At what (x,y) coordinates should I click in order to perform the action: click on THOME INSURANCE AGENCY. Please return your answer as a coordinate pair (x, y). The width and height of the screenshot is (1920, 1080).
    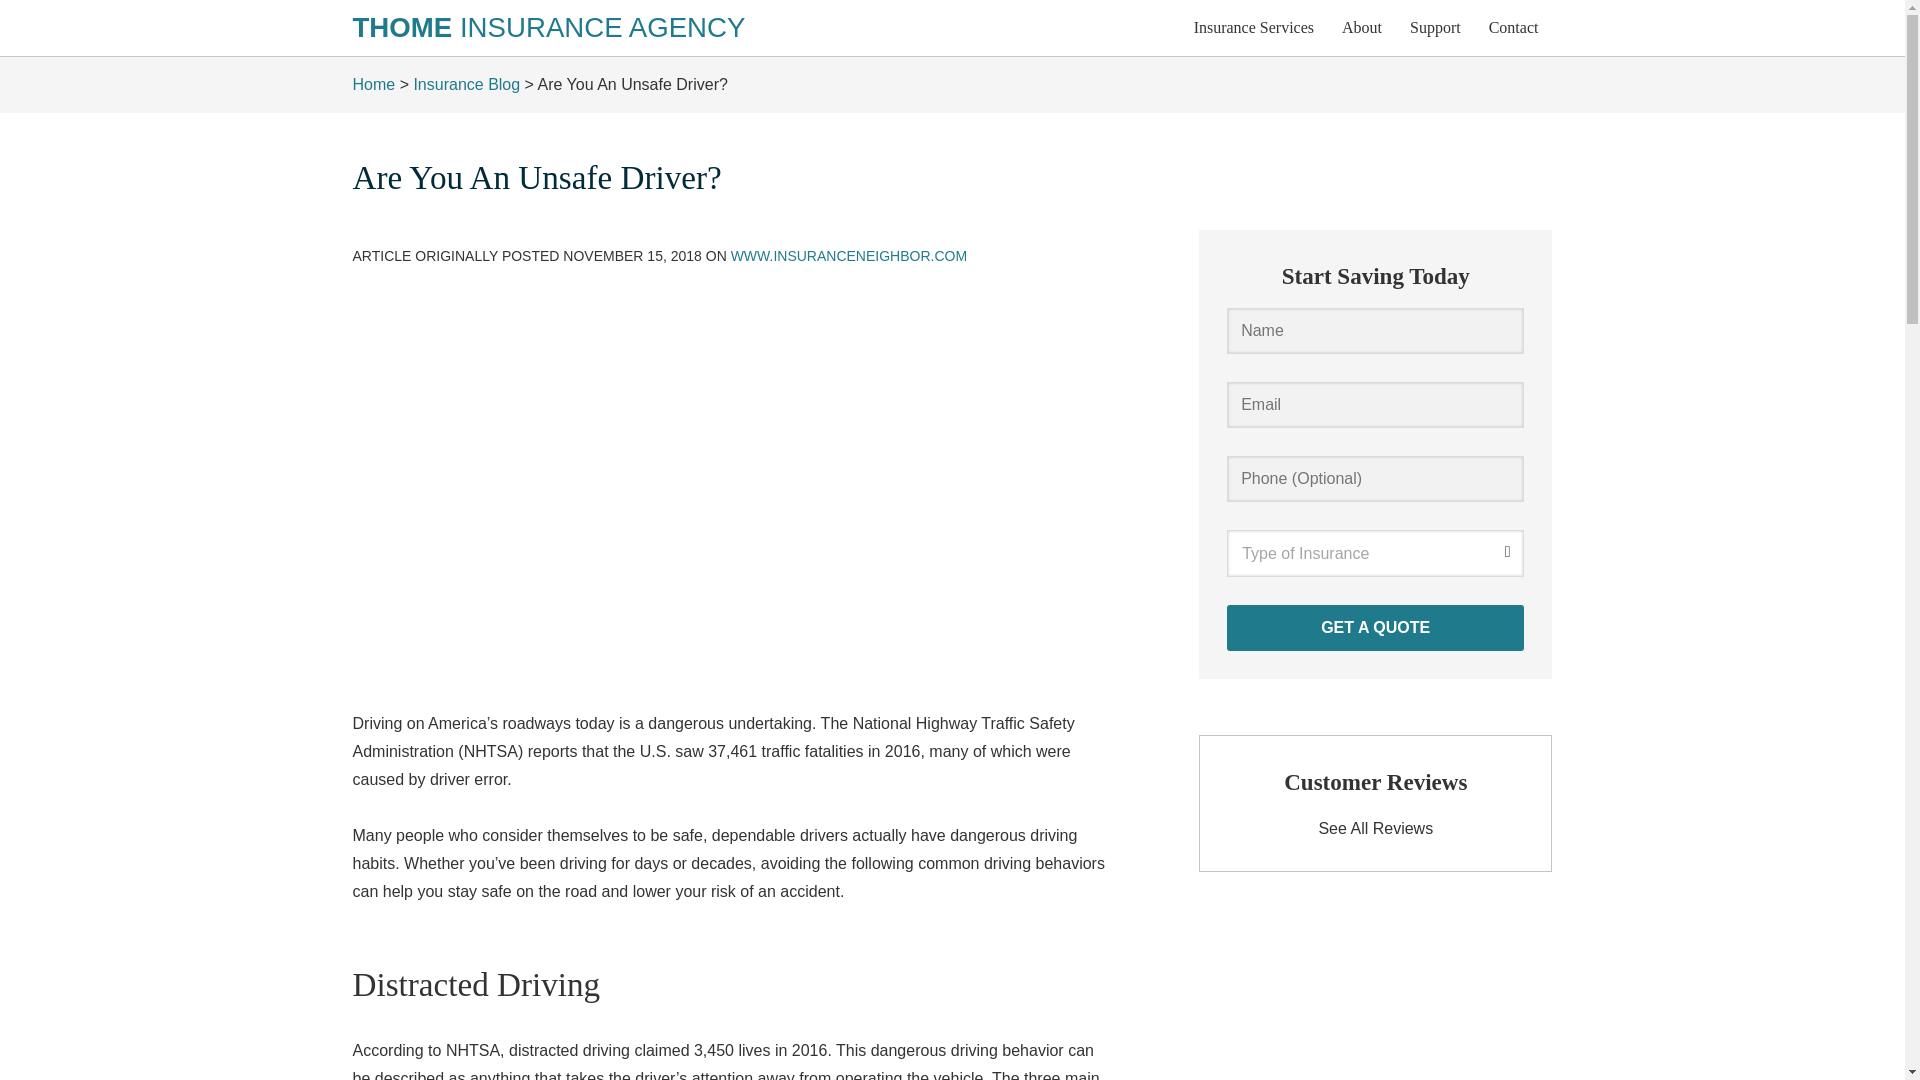
    Looking at the image, I should click on (548, 27).